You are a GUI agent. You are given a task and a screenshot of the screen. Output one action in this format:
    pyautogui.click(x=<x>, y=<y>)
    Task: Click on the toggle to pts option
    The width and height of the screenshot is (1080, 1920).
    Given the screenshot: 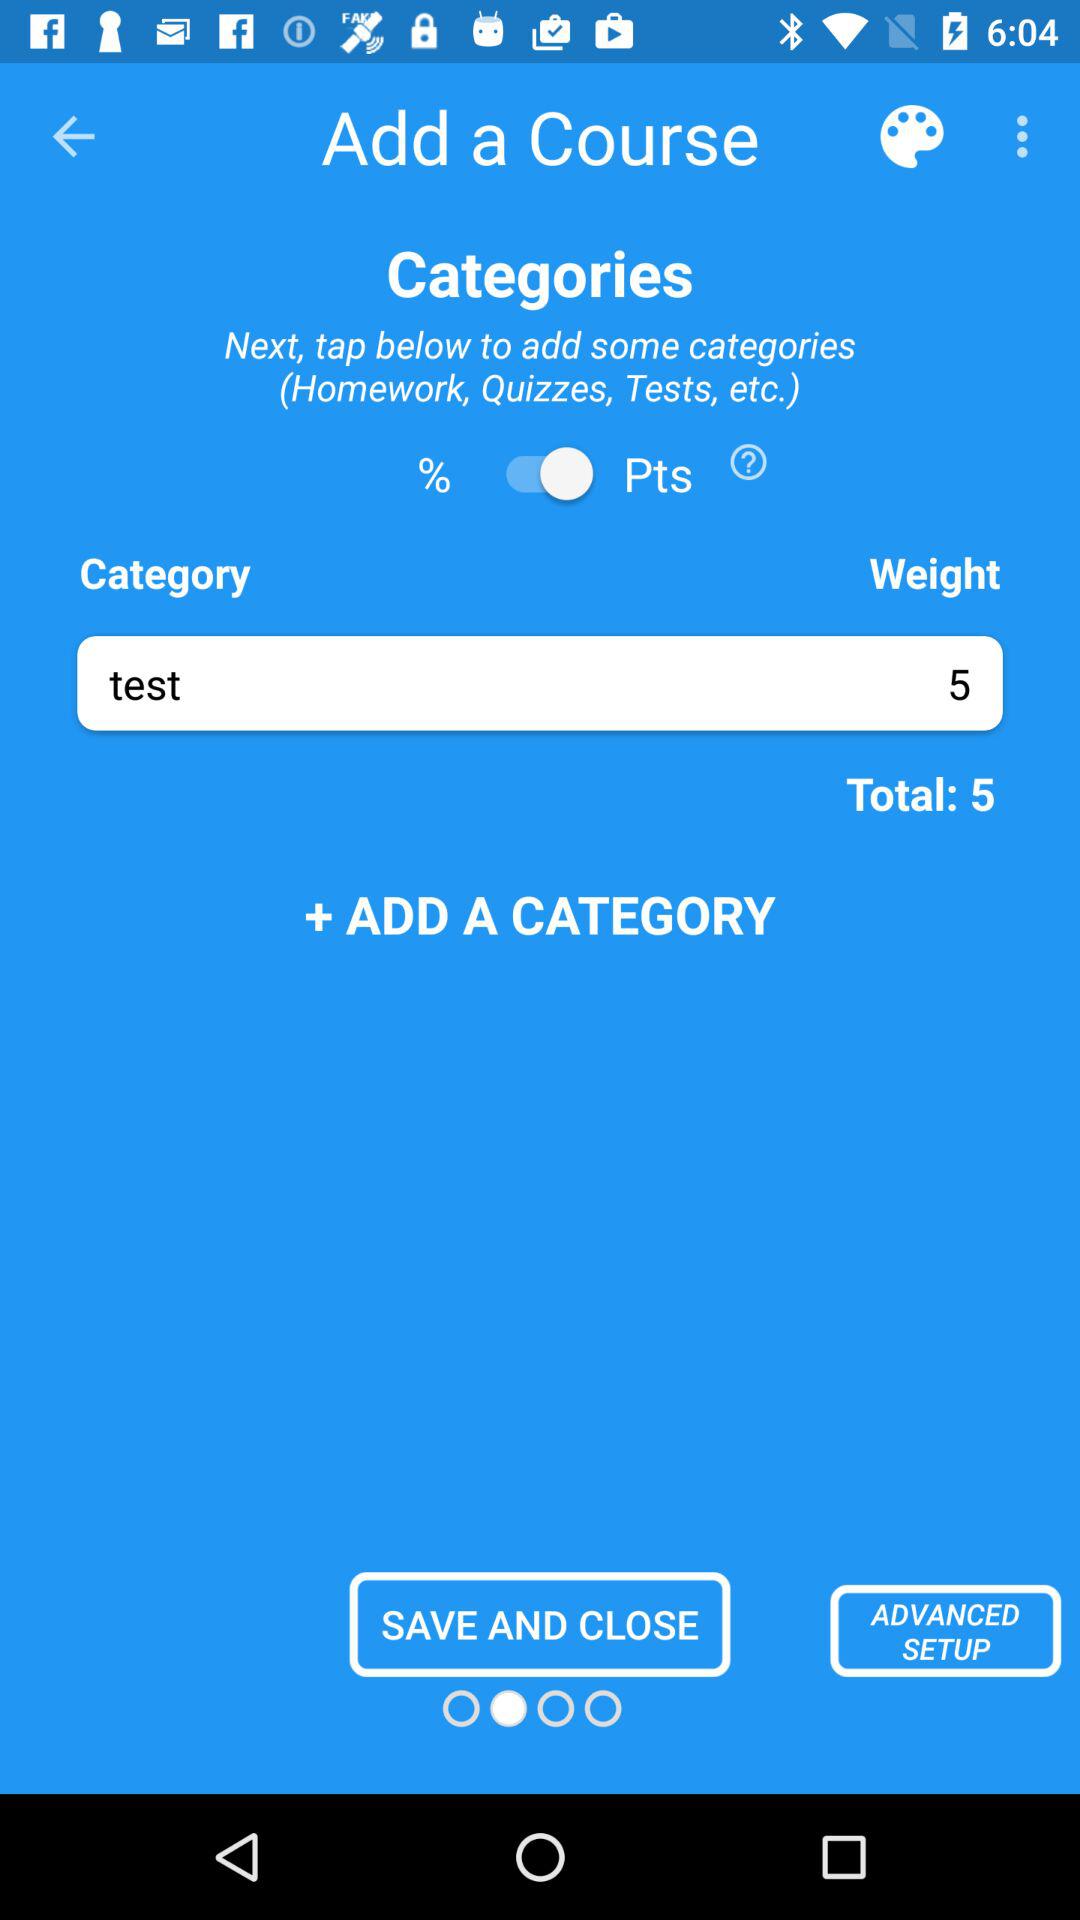 What is the action you would take?
    pyautogui.click(x=540, y=474)
    